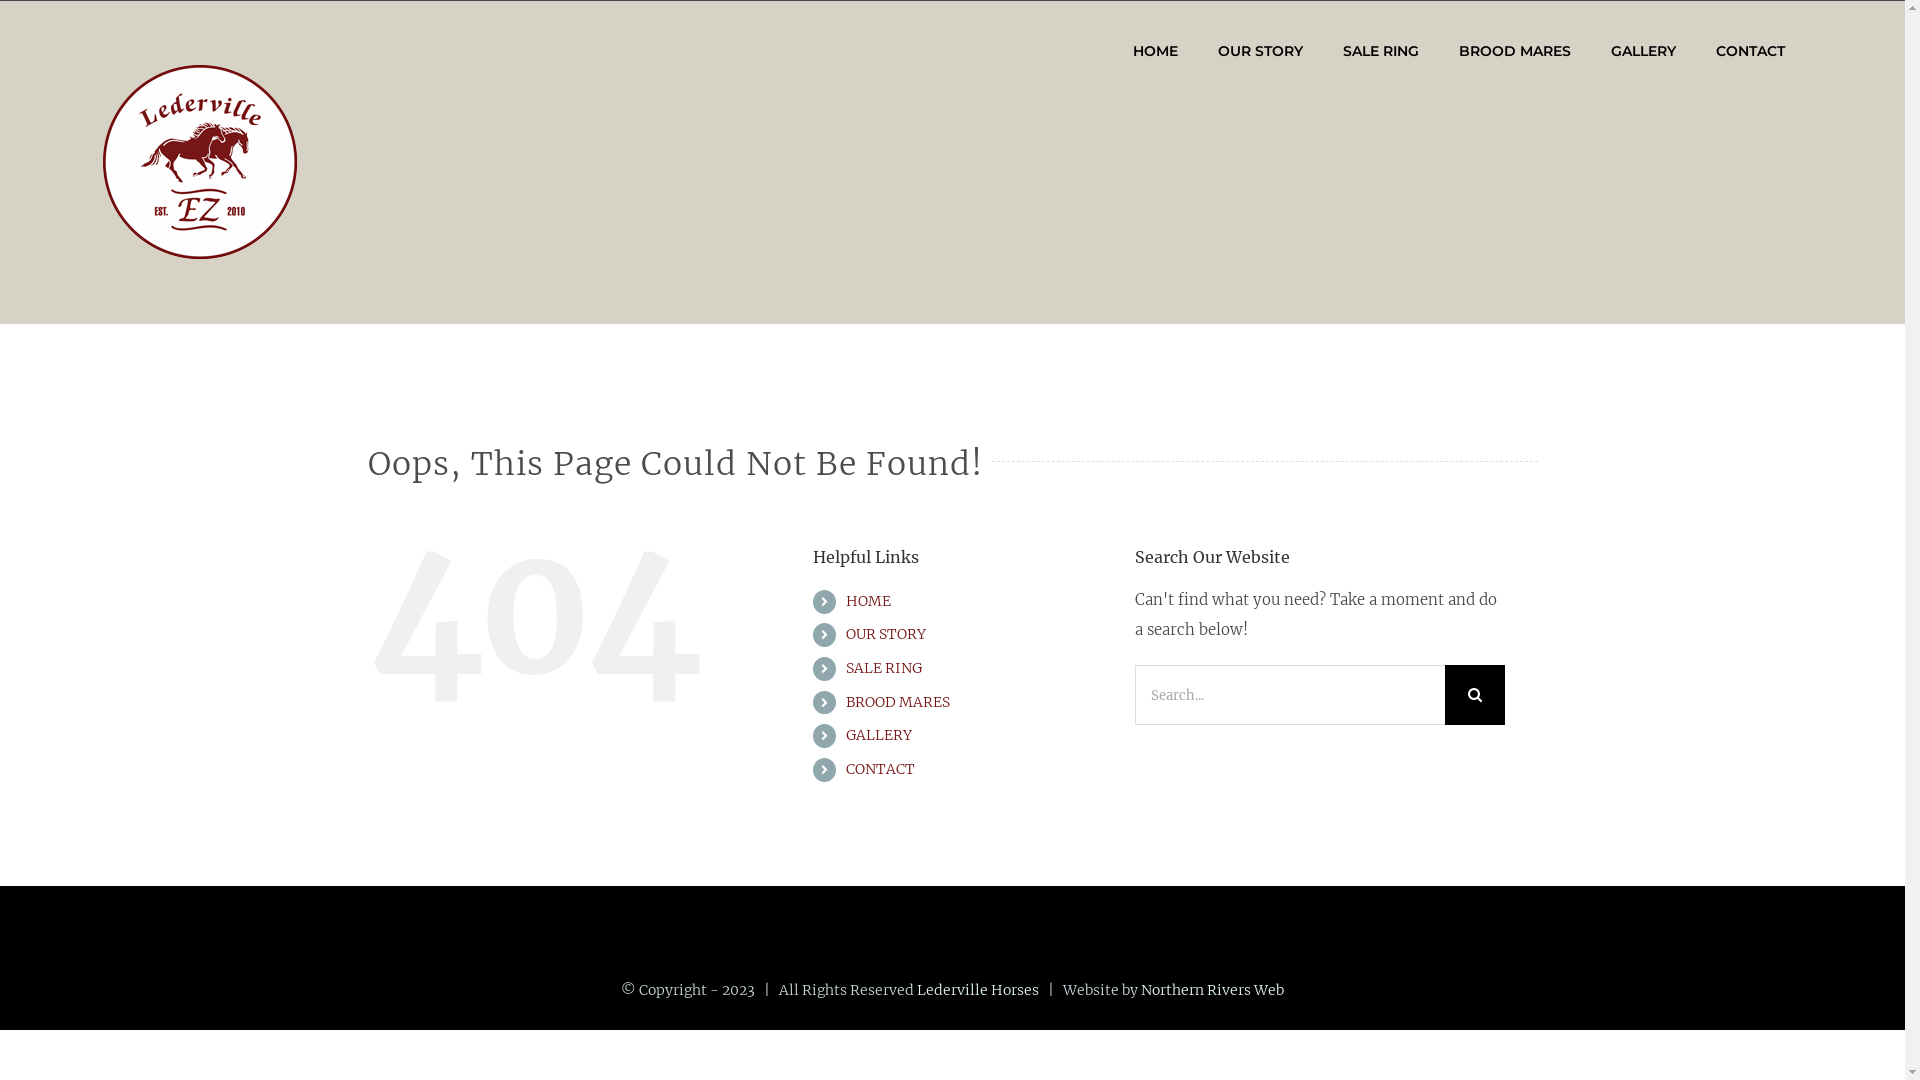 The height and width of the screenshot is (1080, 1920). Describe the element at coordinates (1260, 51) in the screenshot. I see `OUR STORY` at that location.